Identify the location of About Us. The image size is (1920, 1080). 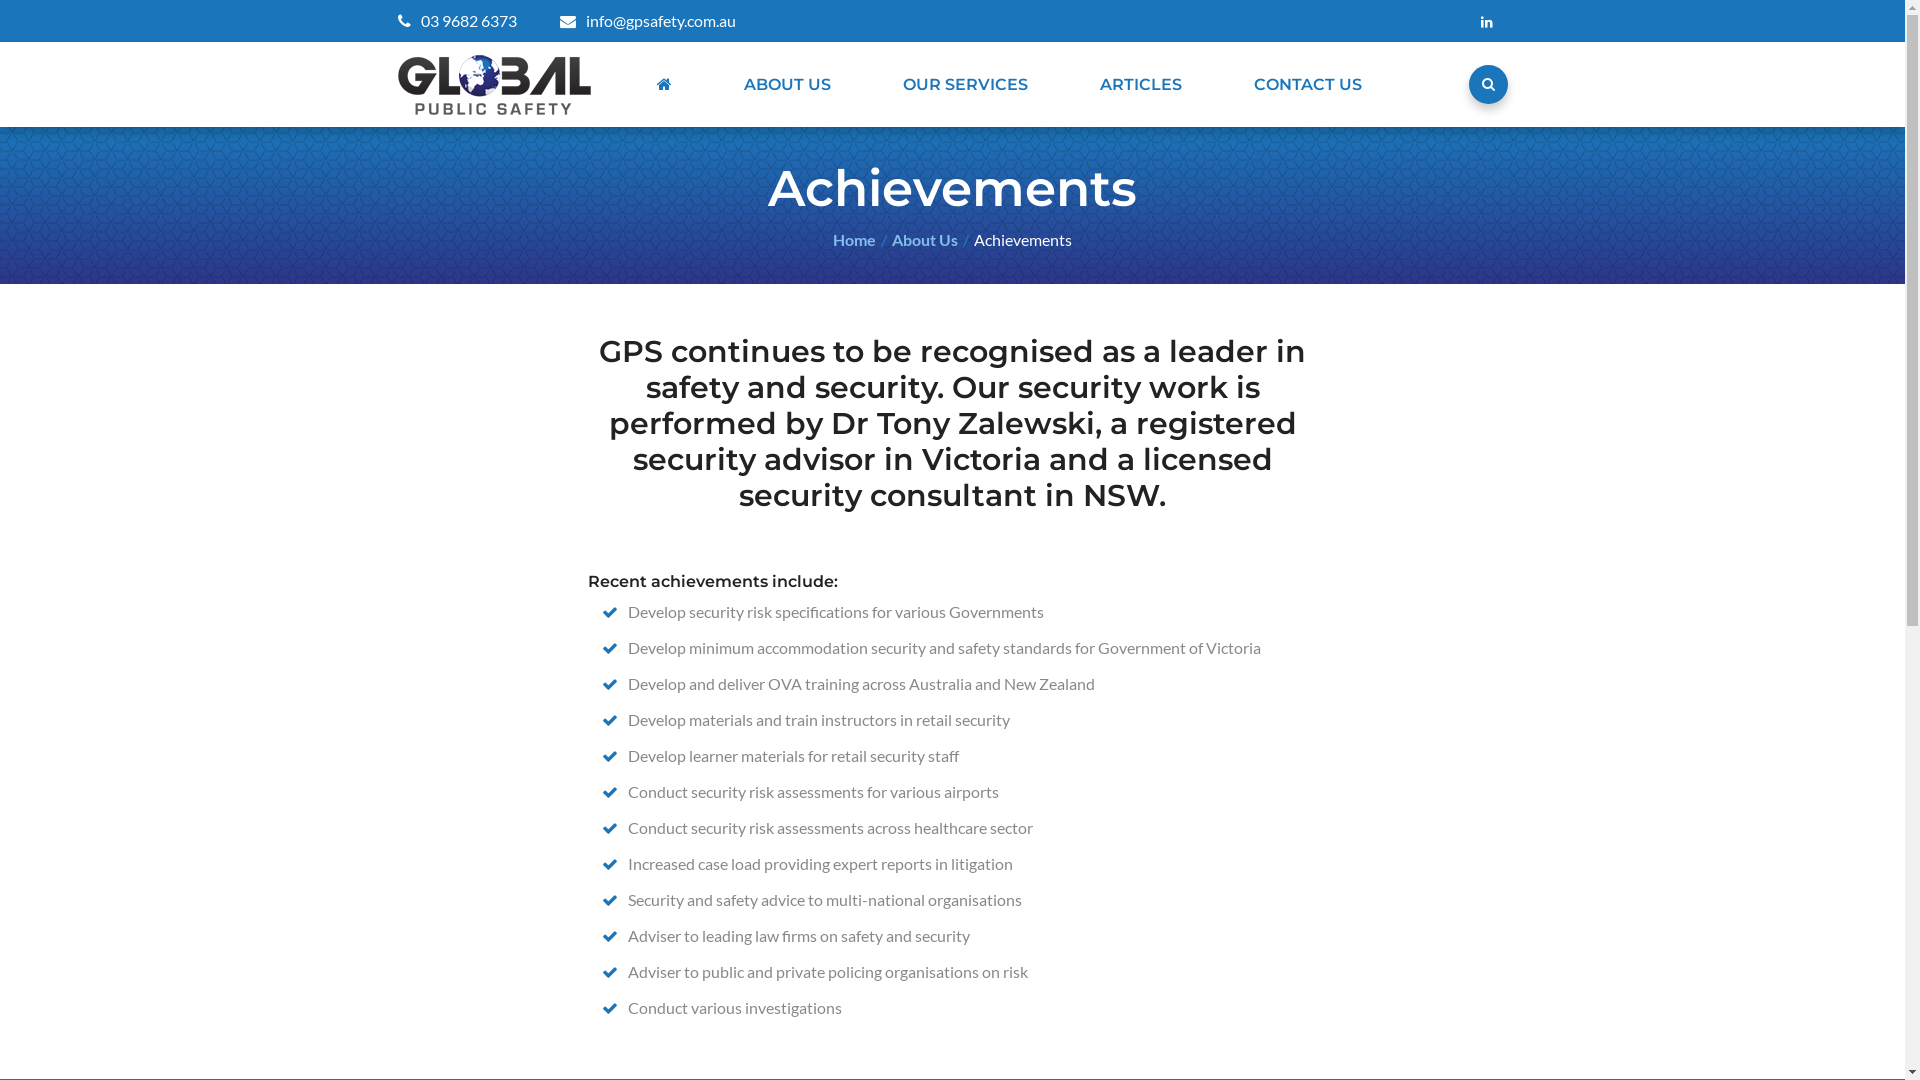
(925, 240).